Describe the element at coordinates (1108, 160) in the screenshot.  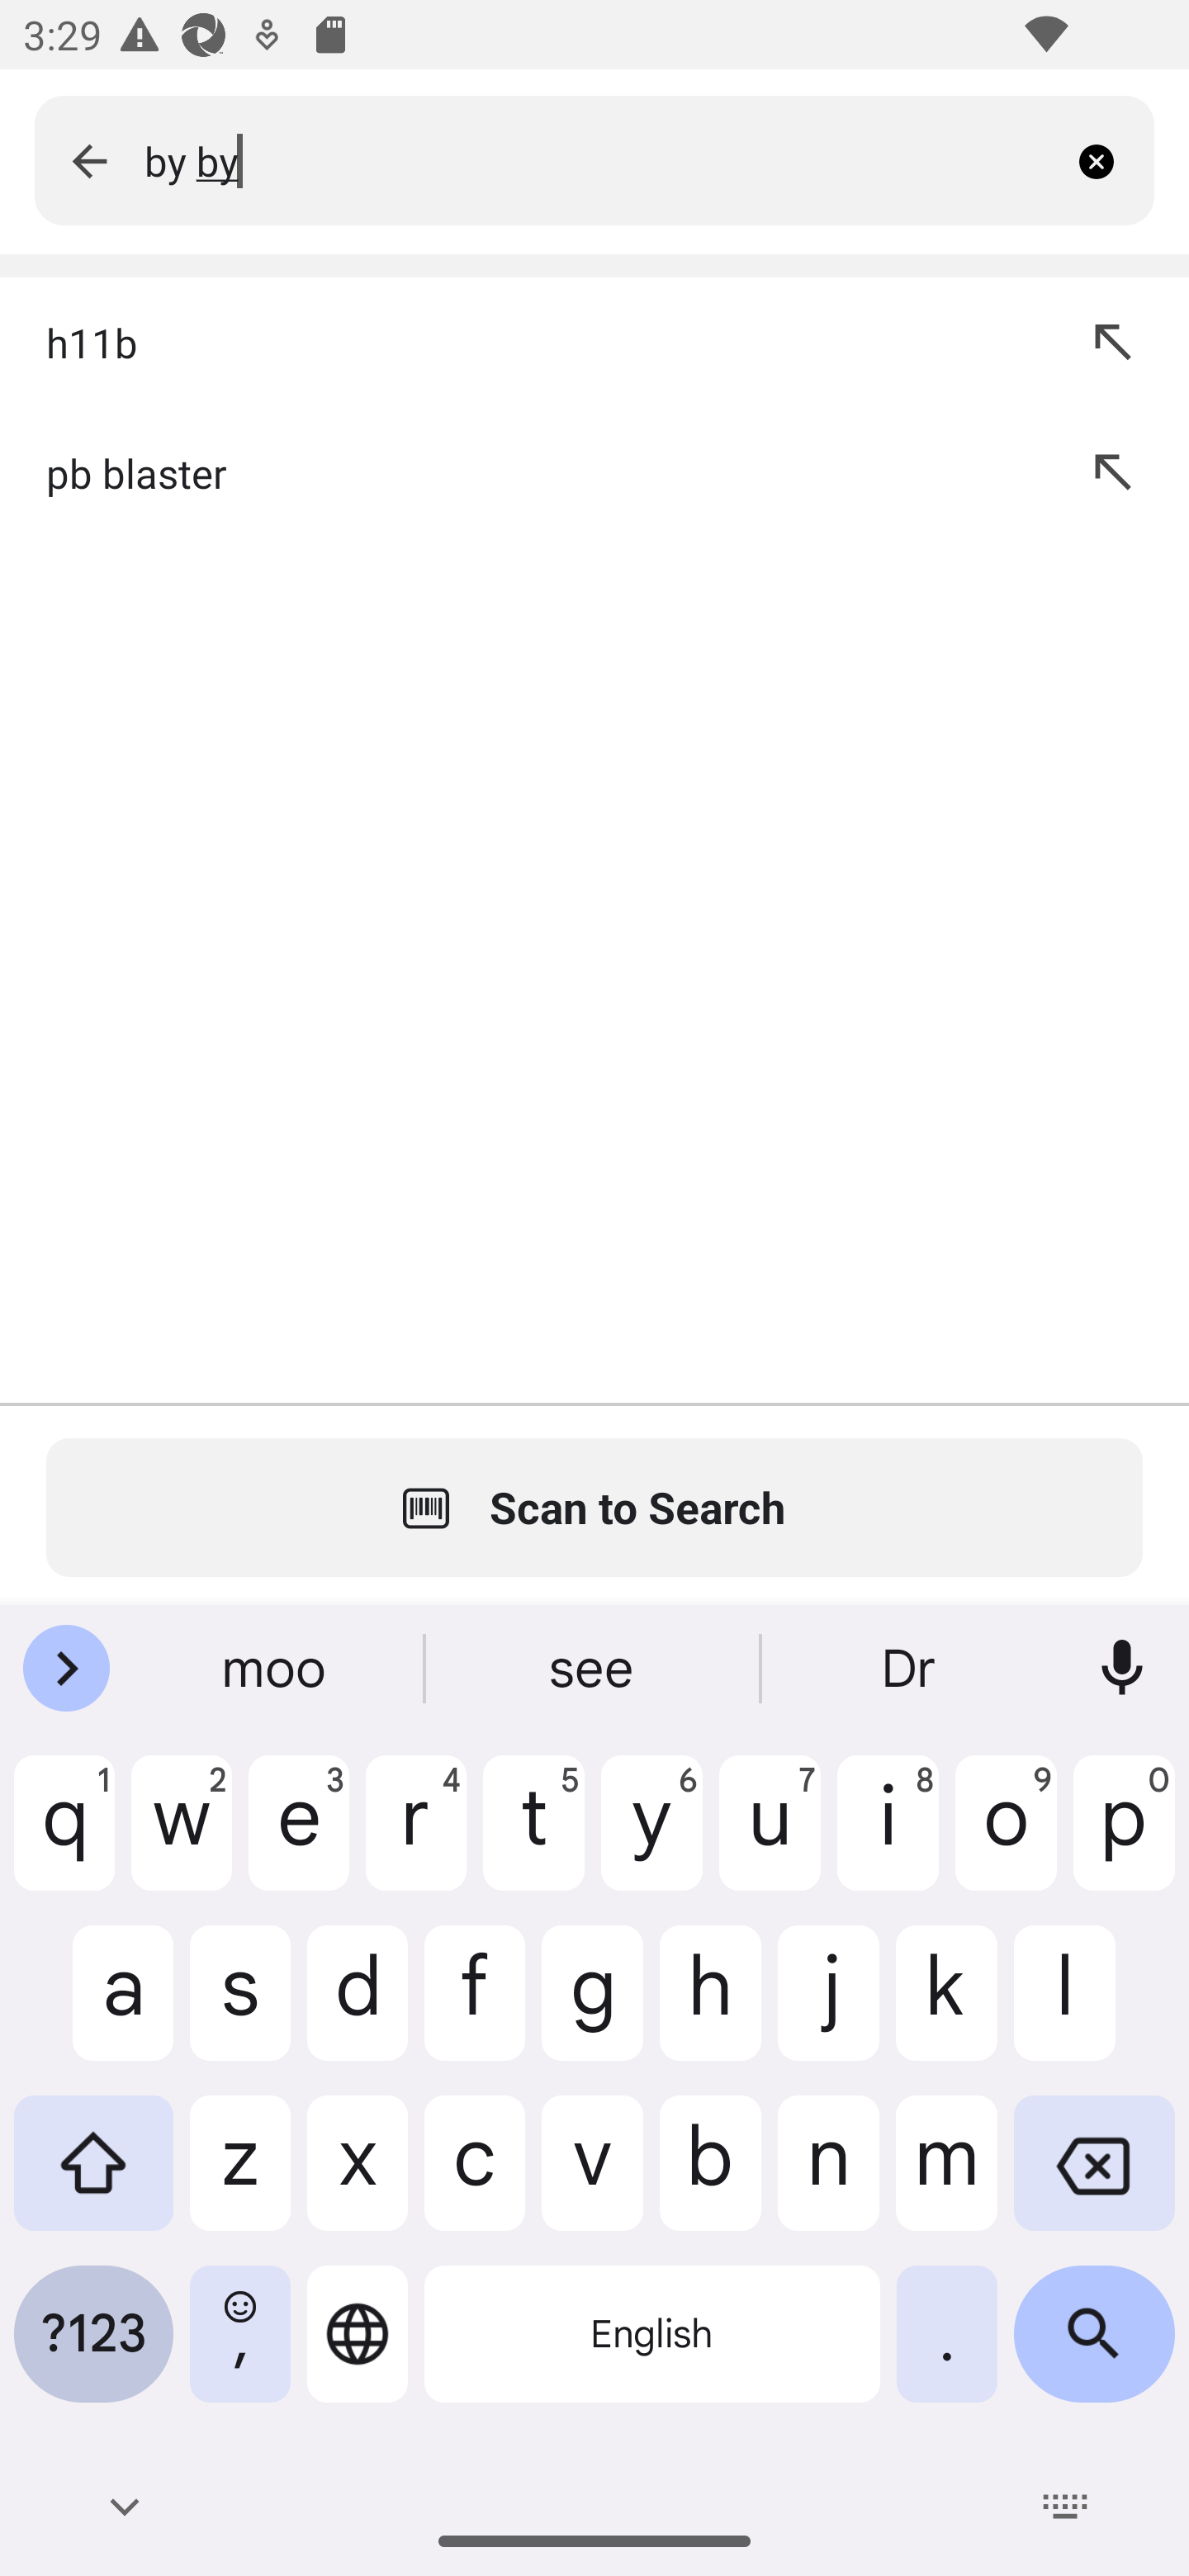
I see `Clear search bar text ` at that location.